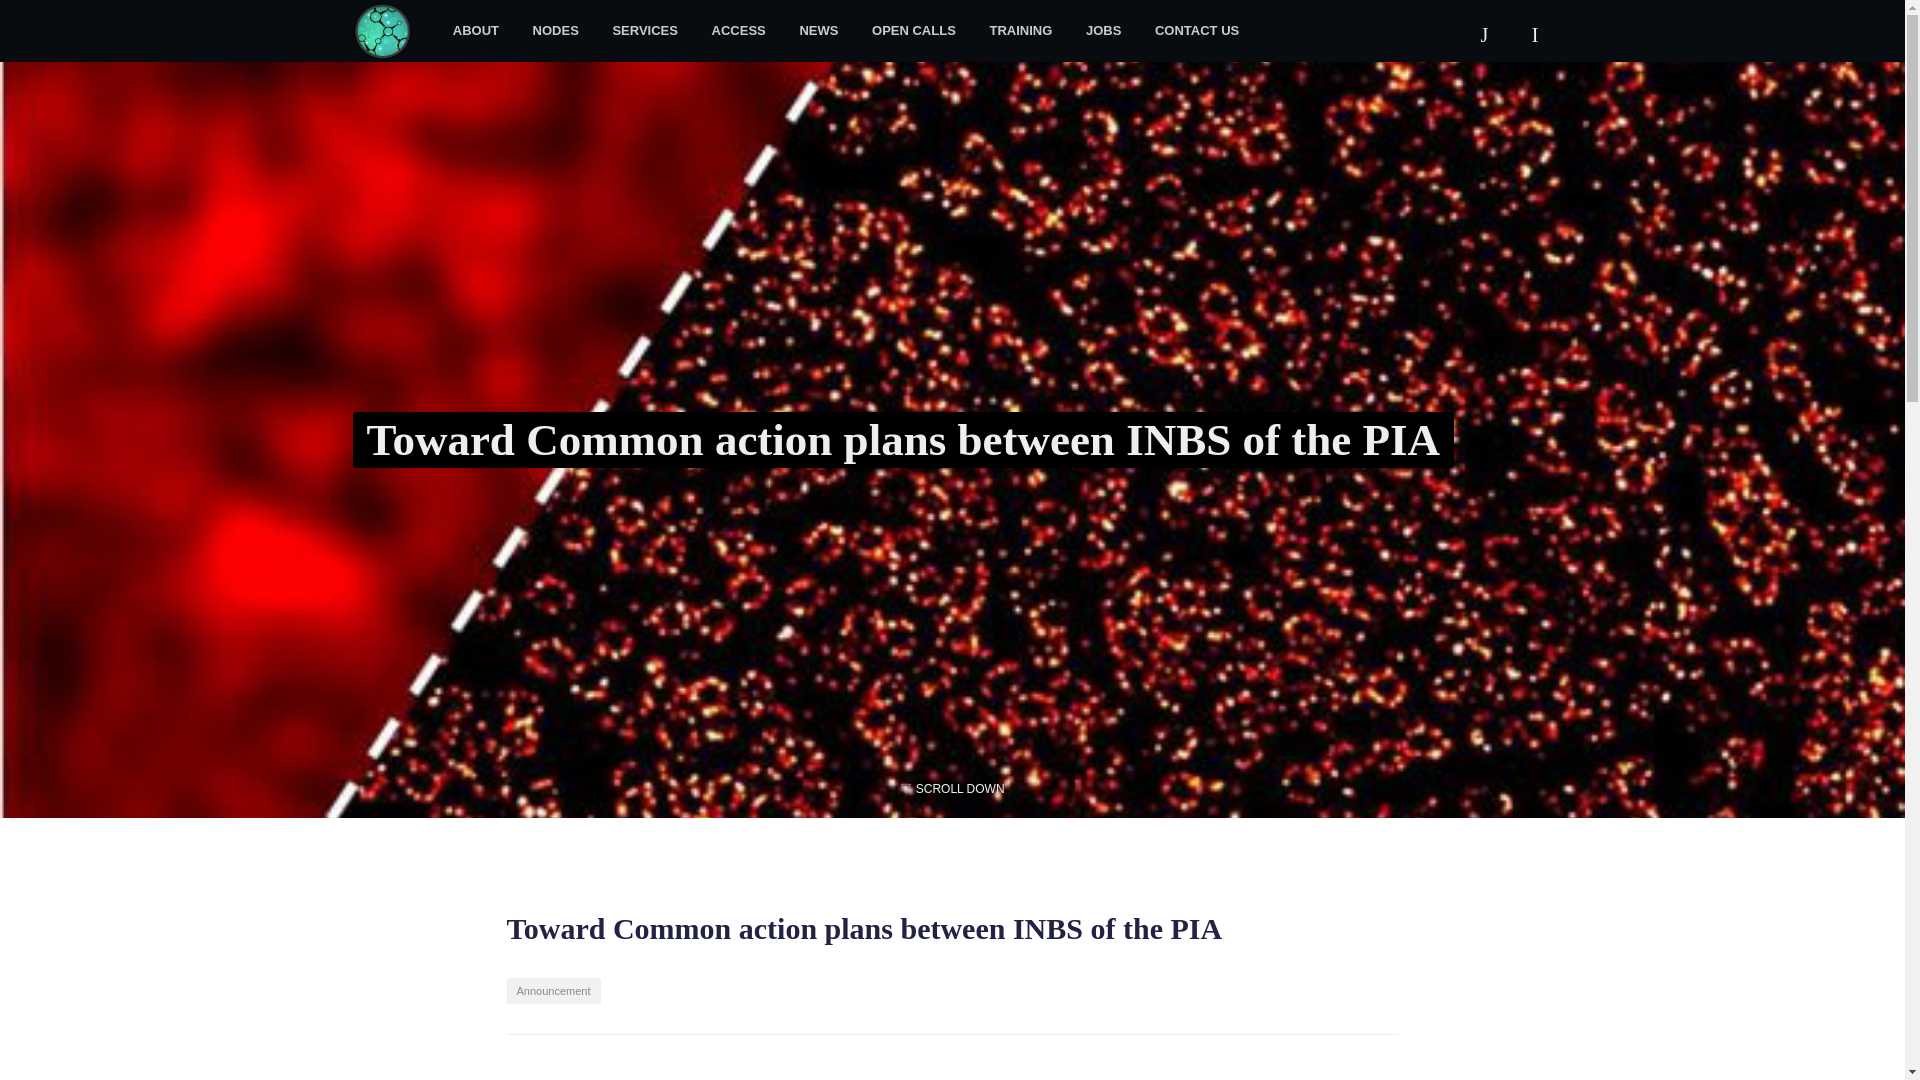  What do you see at coordinates (738, 30) in the screenshot?
I see `ACCESS` at bounding box center [738, 30].